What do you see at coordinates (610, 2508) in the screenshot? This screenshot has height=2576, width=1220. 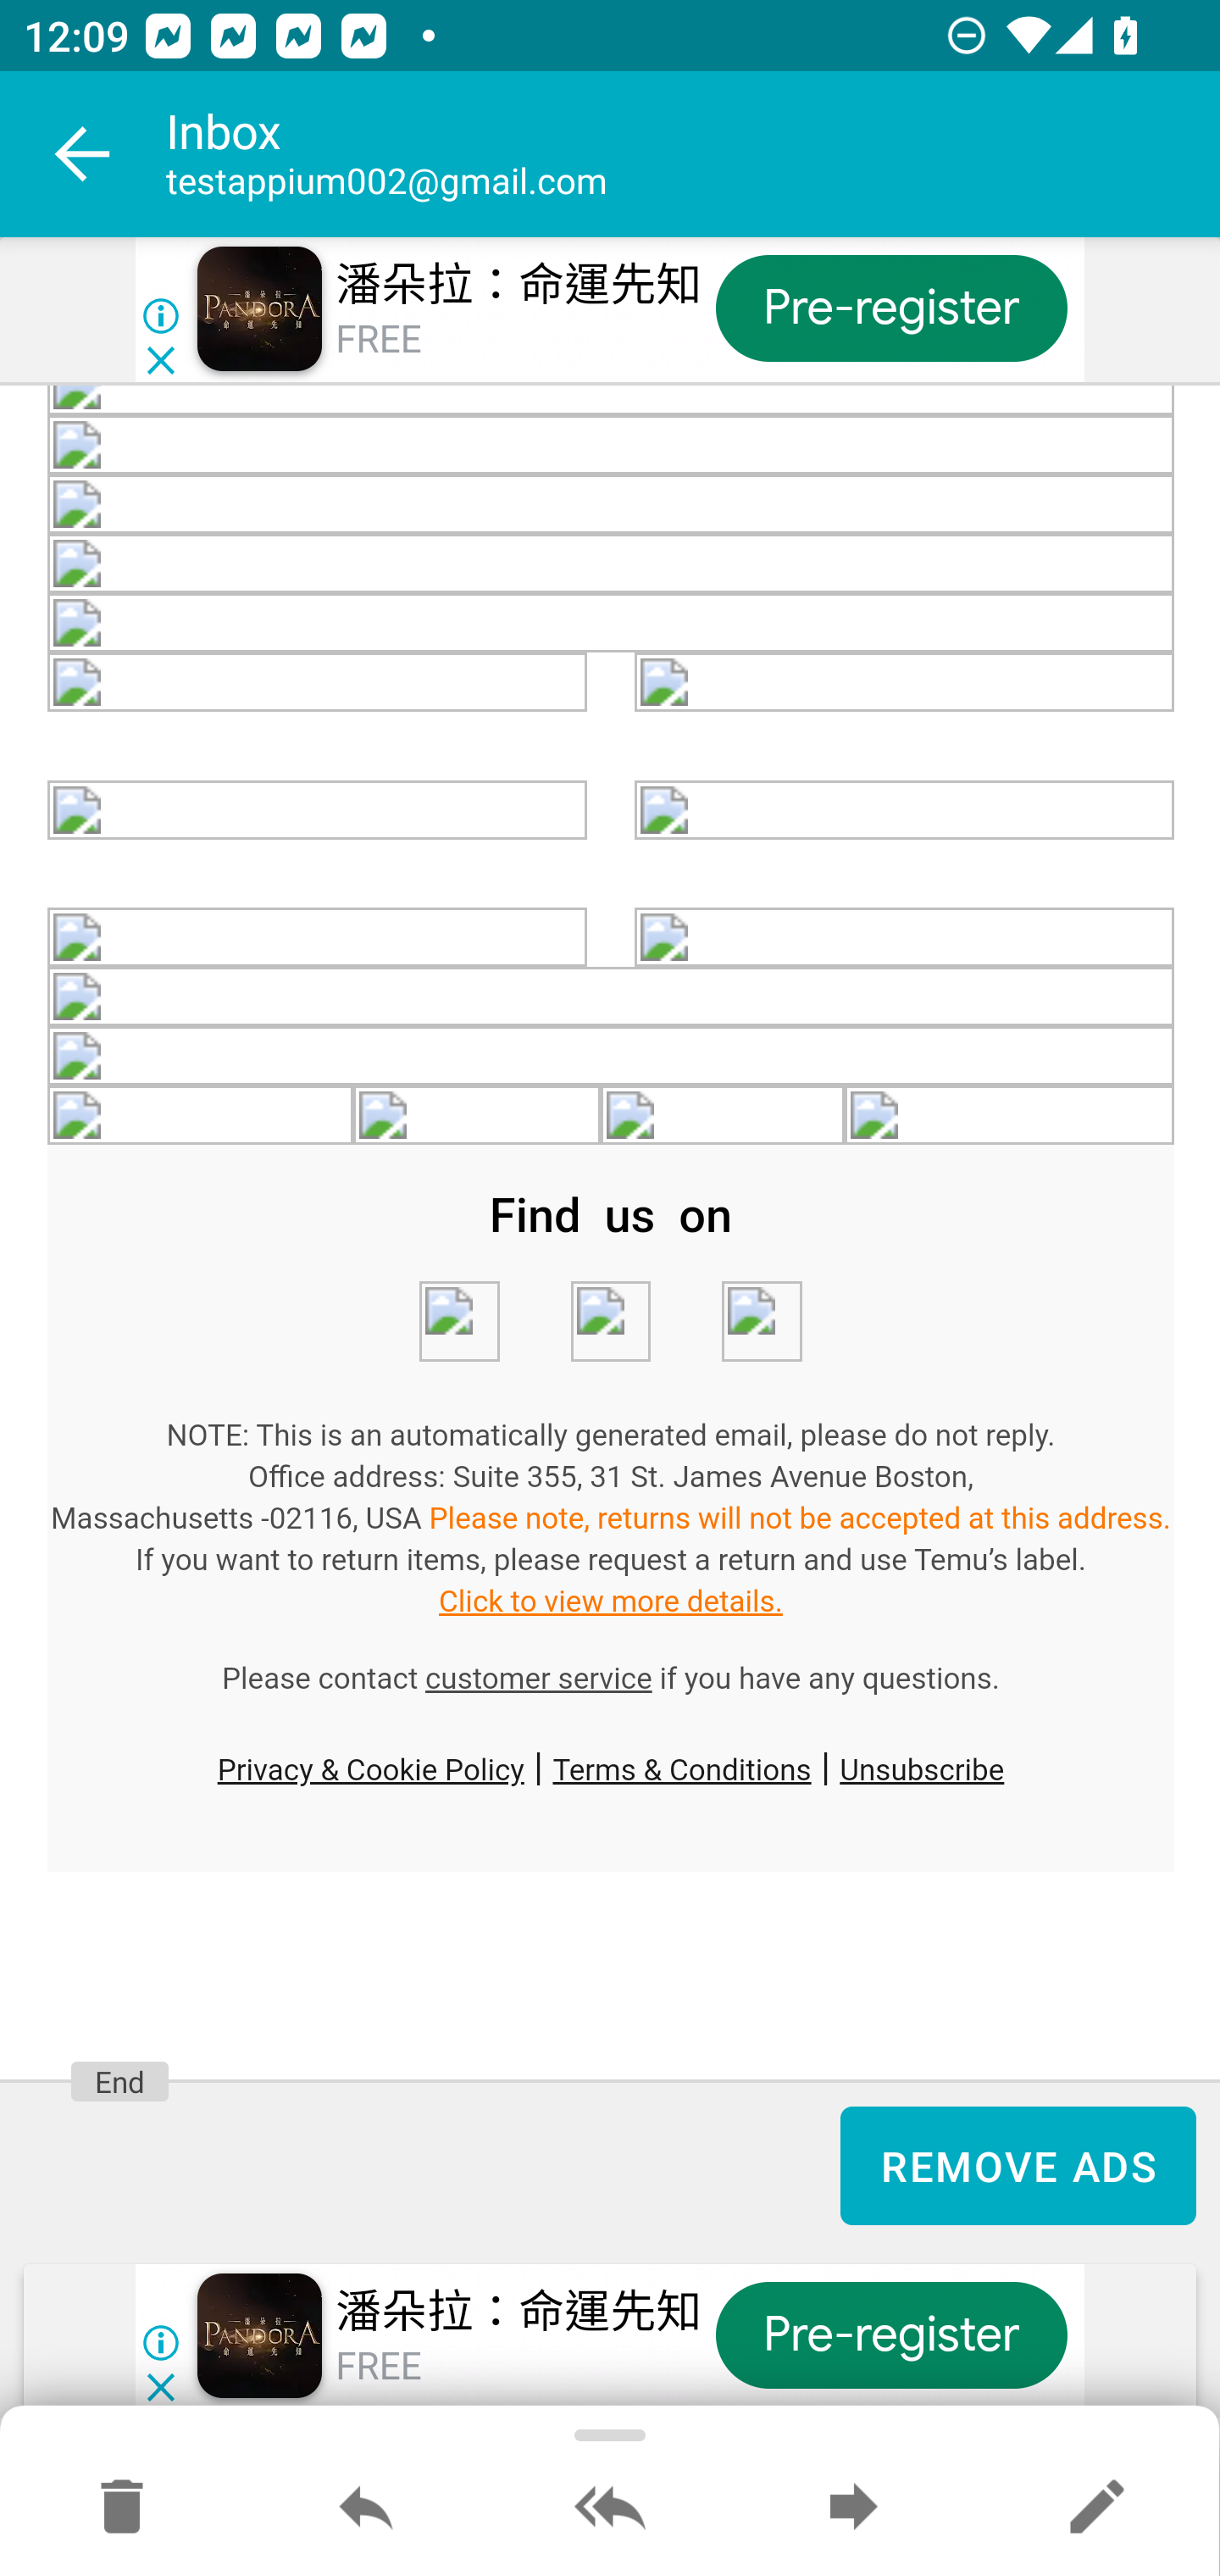 I see `Reply all` at bounding box center [610, 2508].